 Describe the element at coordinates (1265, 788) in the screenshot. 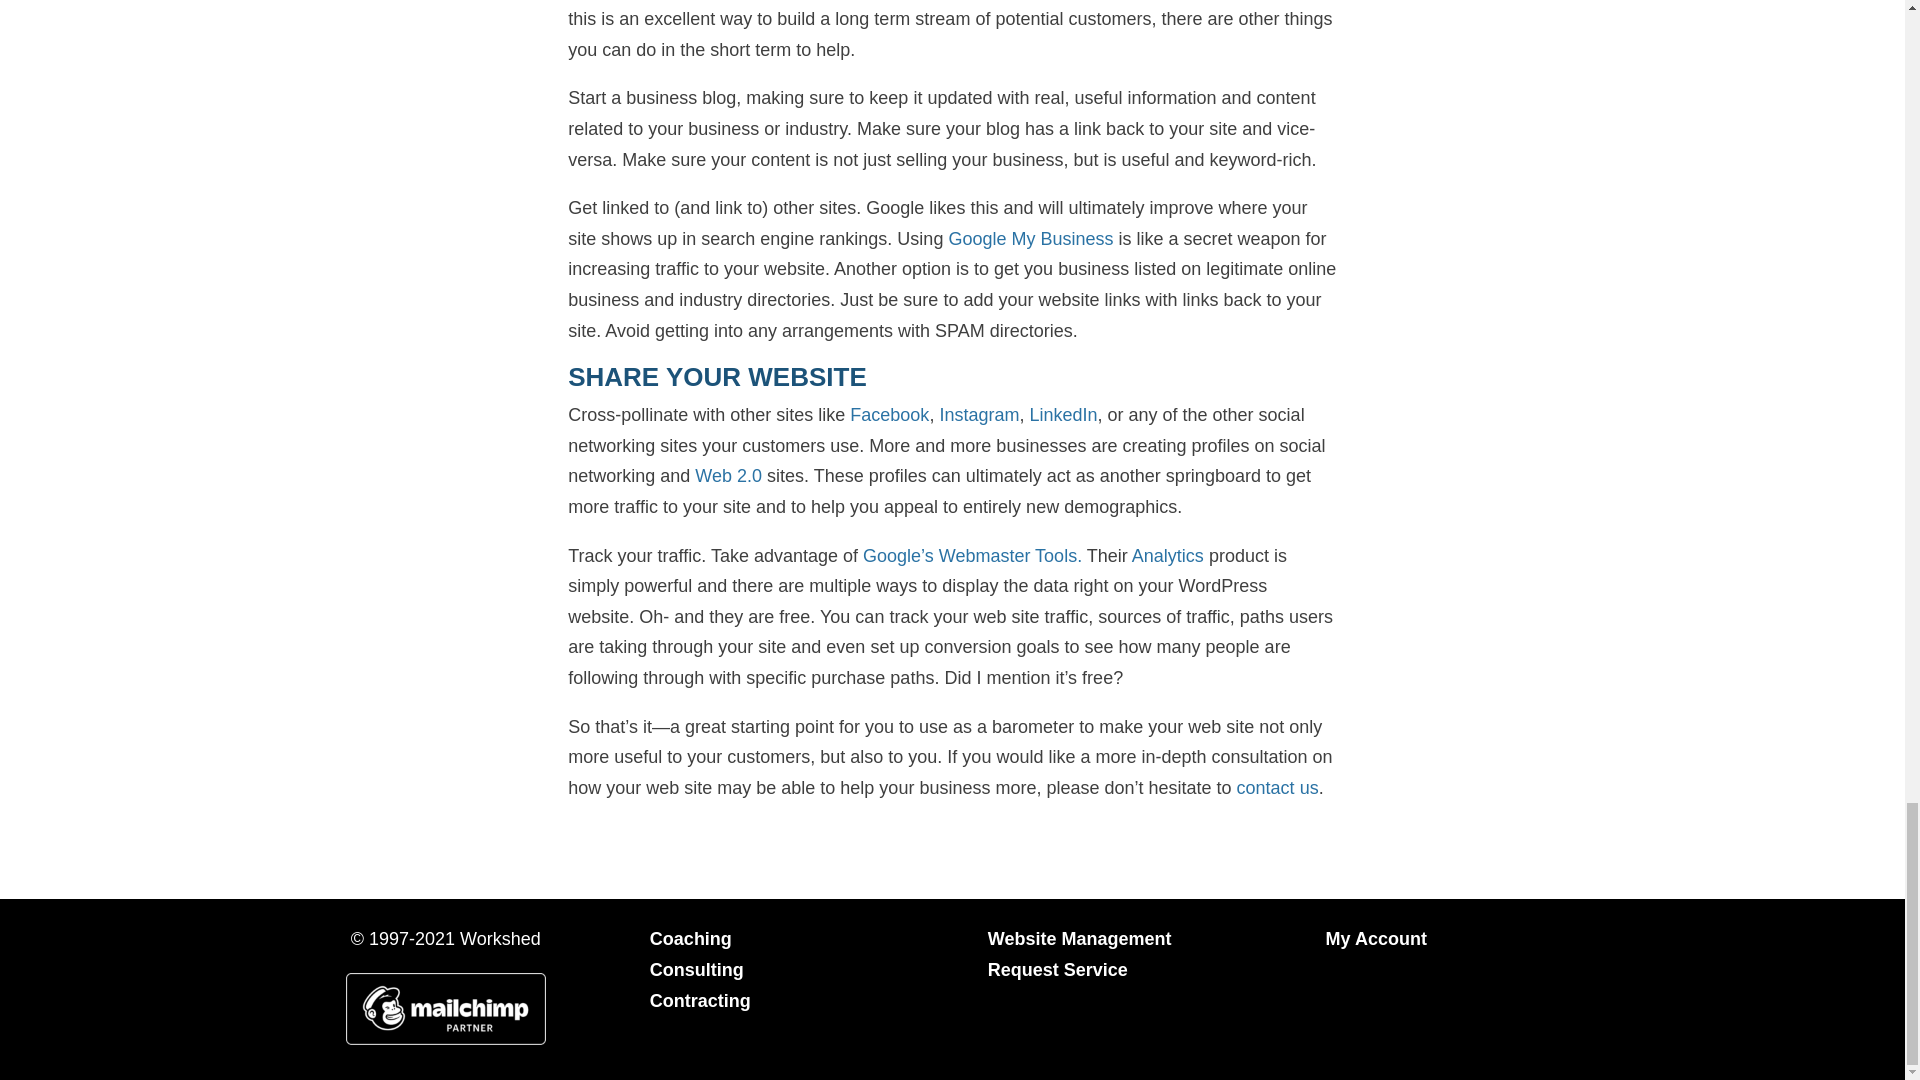

I see `contact` at that location.